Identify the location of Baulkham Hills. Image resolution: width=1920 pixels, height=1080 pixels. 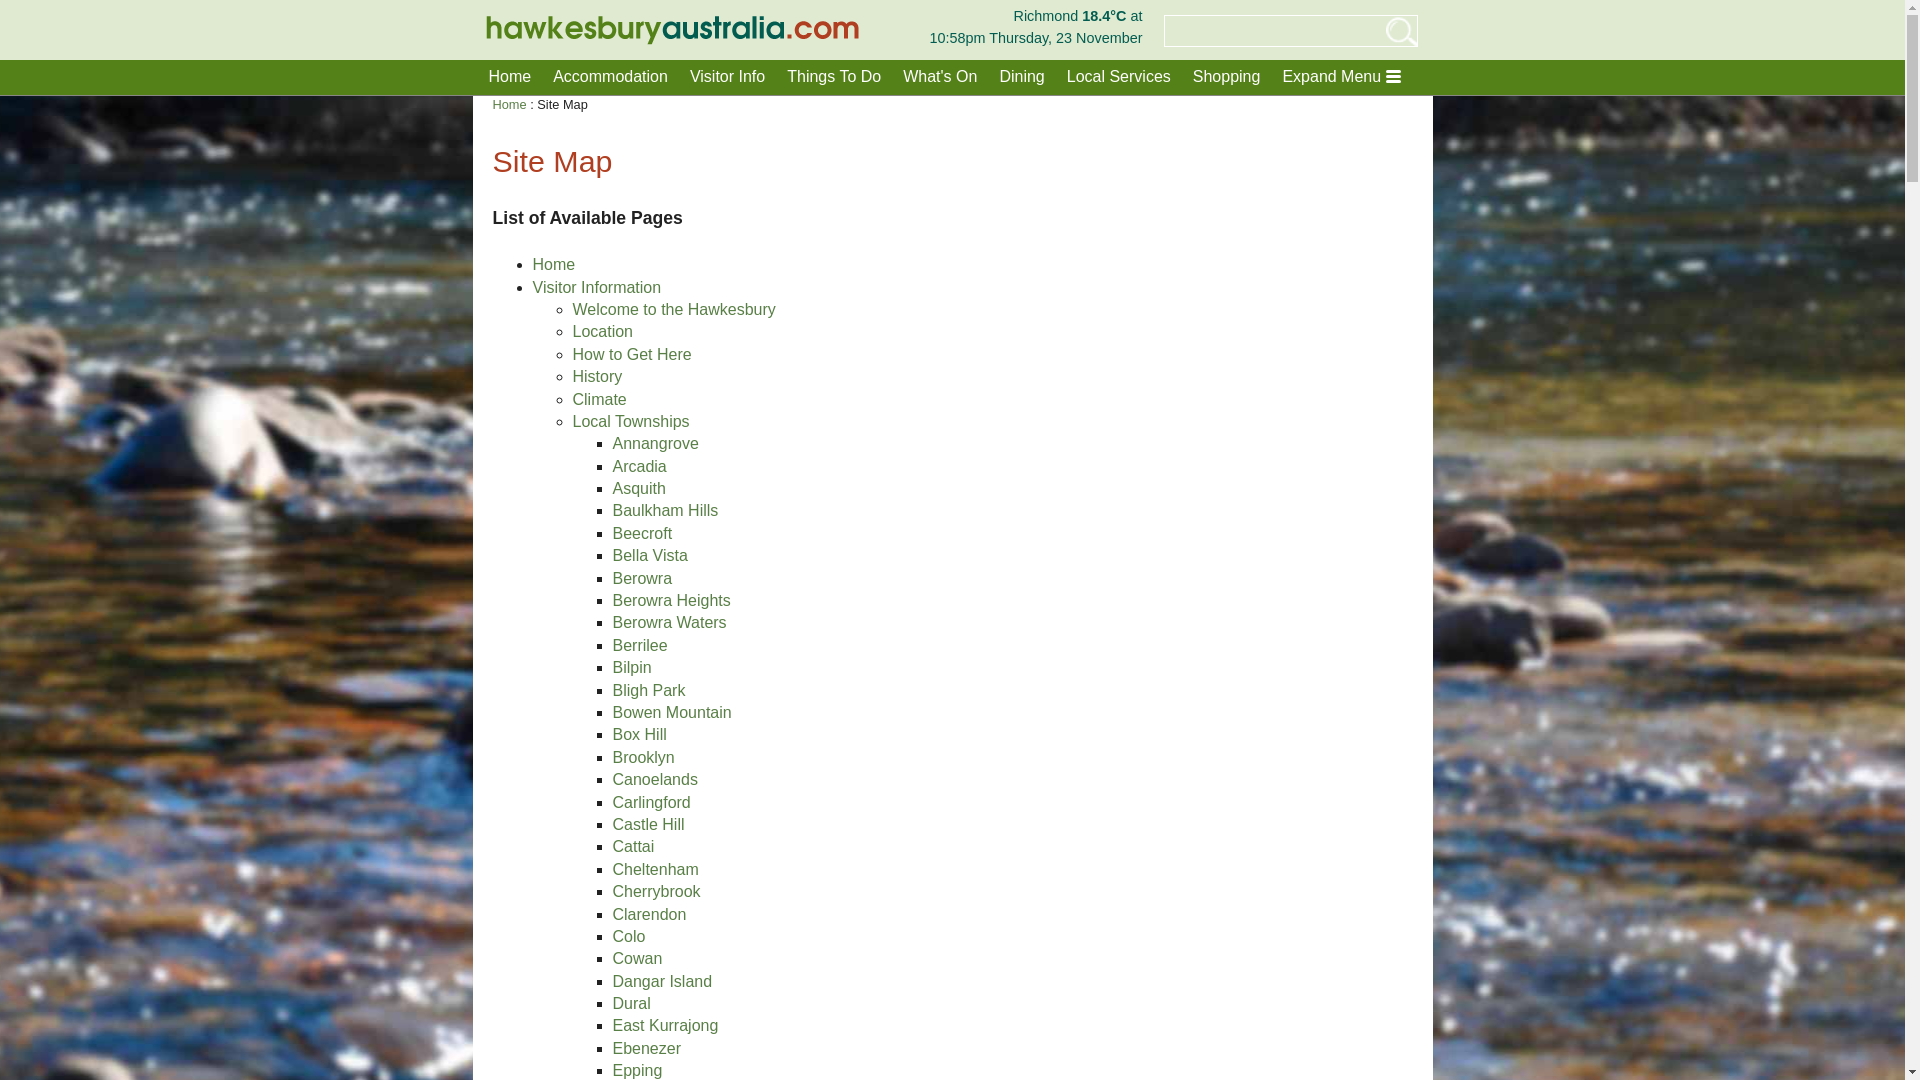
(665, 510).